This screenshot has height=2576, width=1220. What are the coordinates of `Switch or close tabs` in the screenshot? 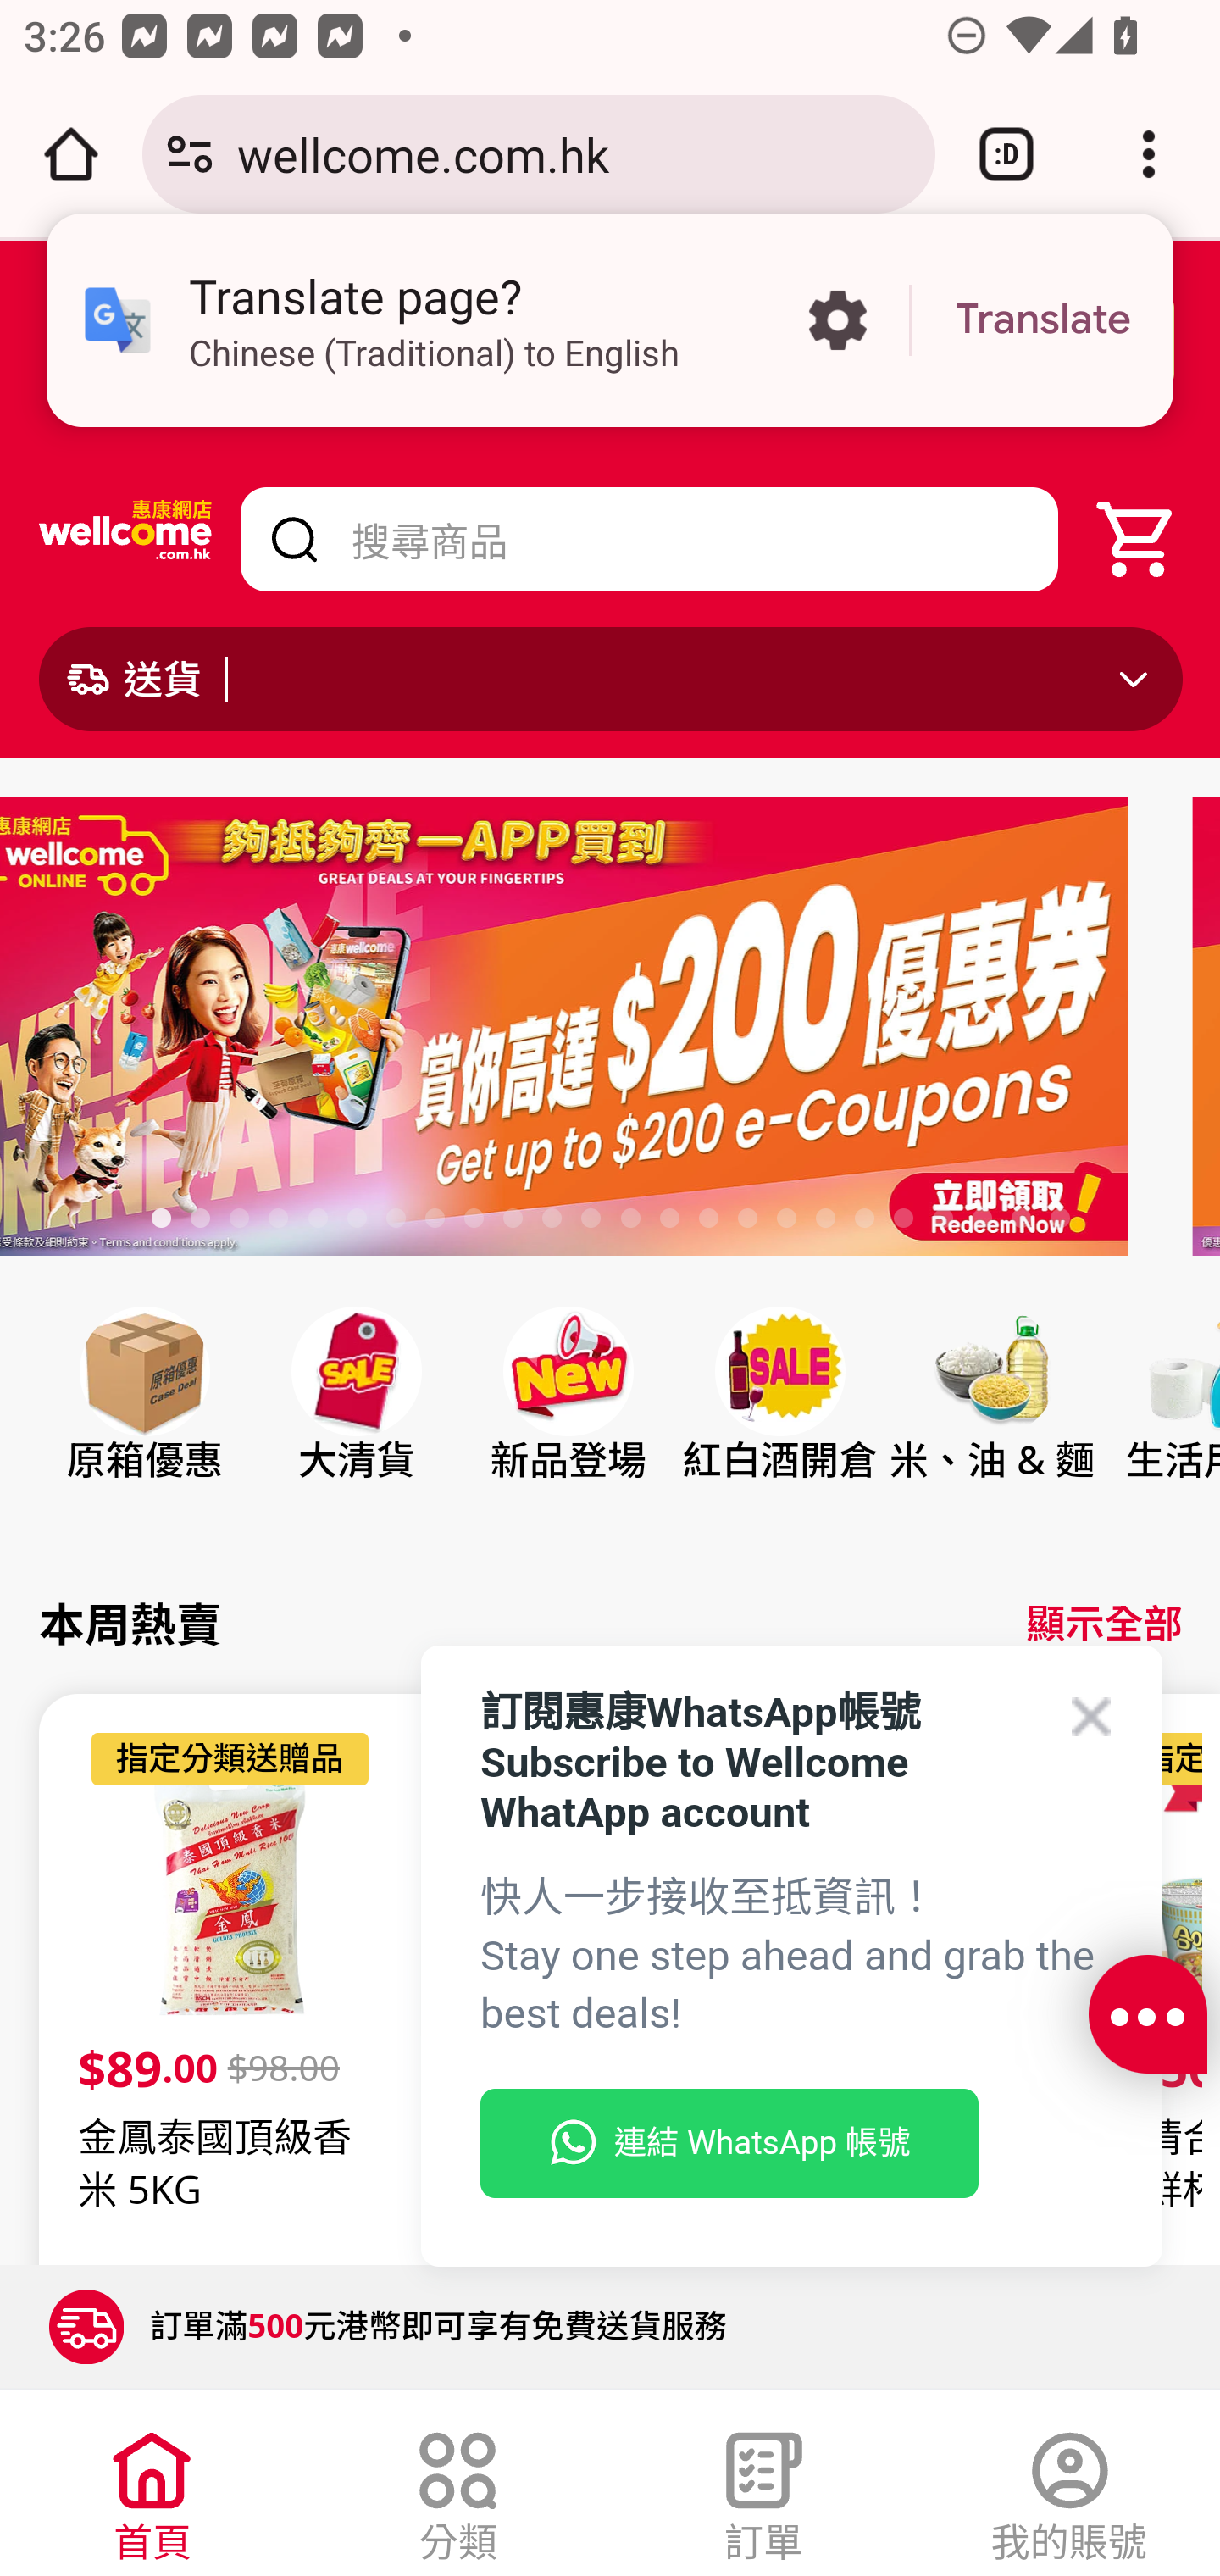 It's located at (1006, 154).